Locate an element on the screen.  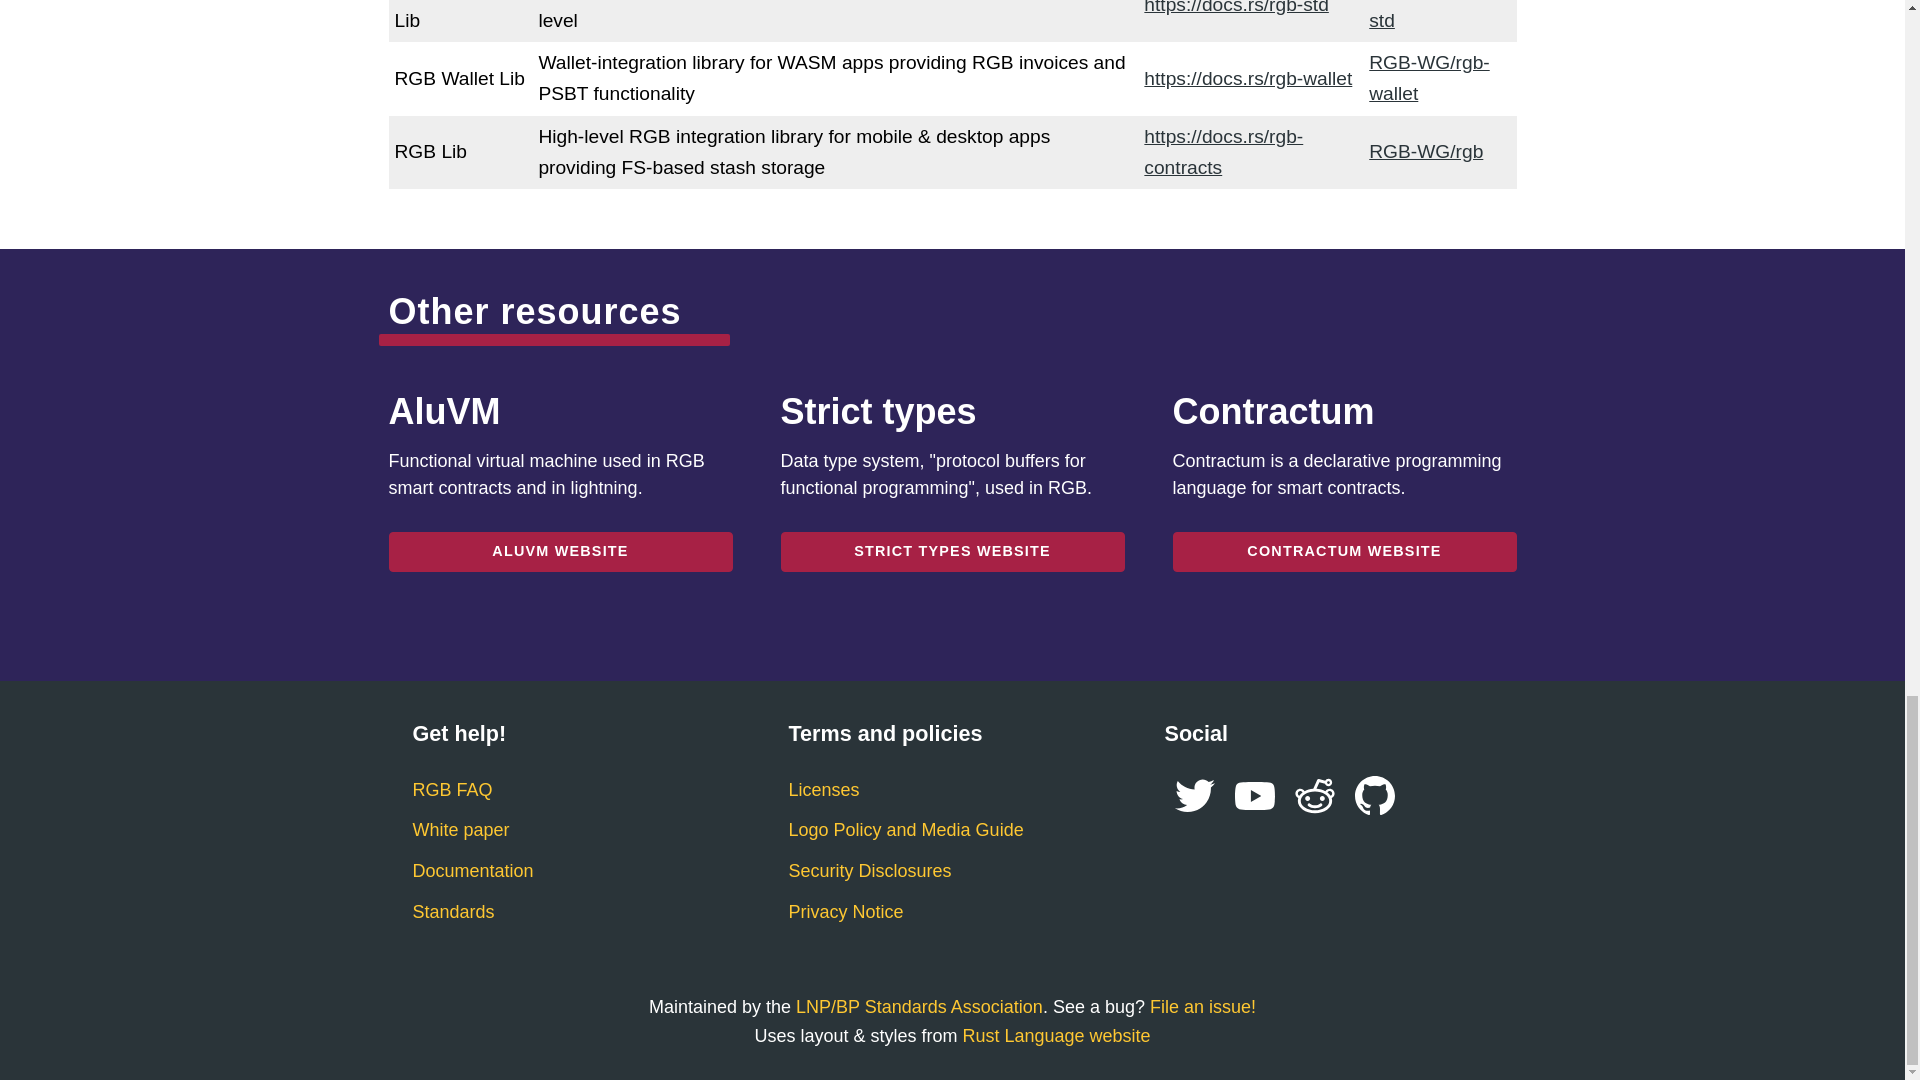
STRICT TYPES WEBSITE is located at coordinates (951, 552).